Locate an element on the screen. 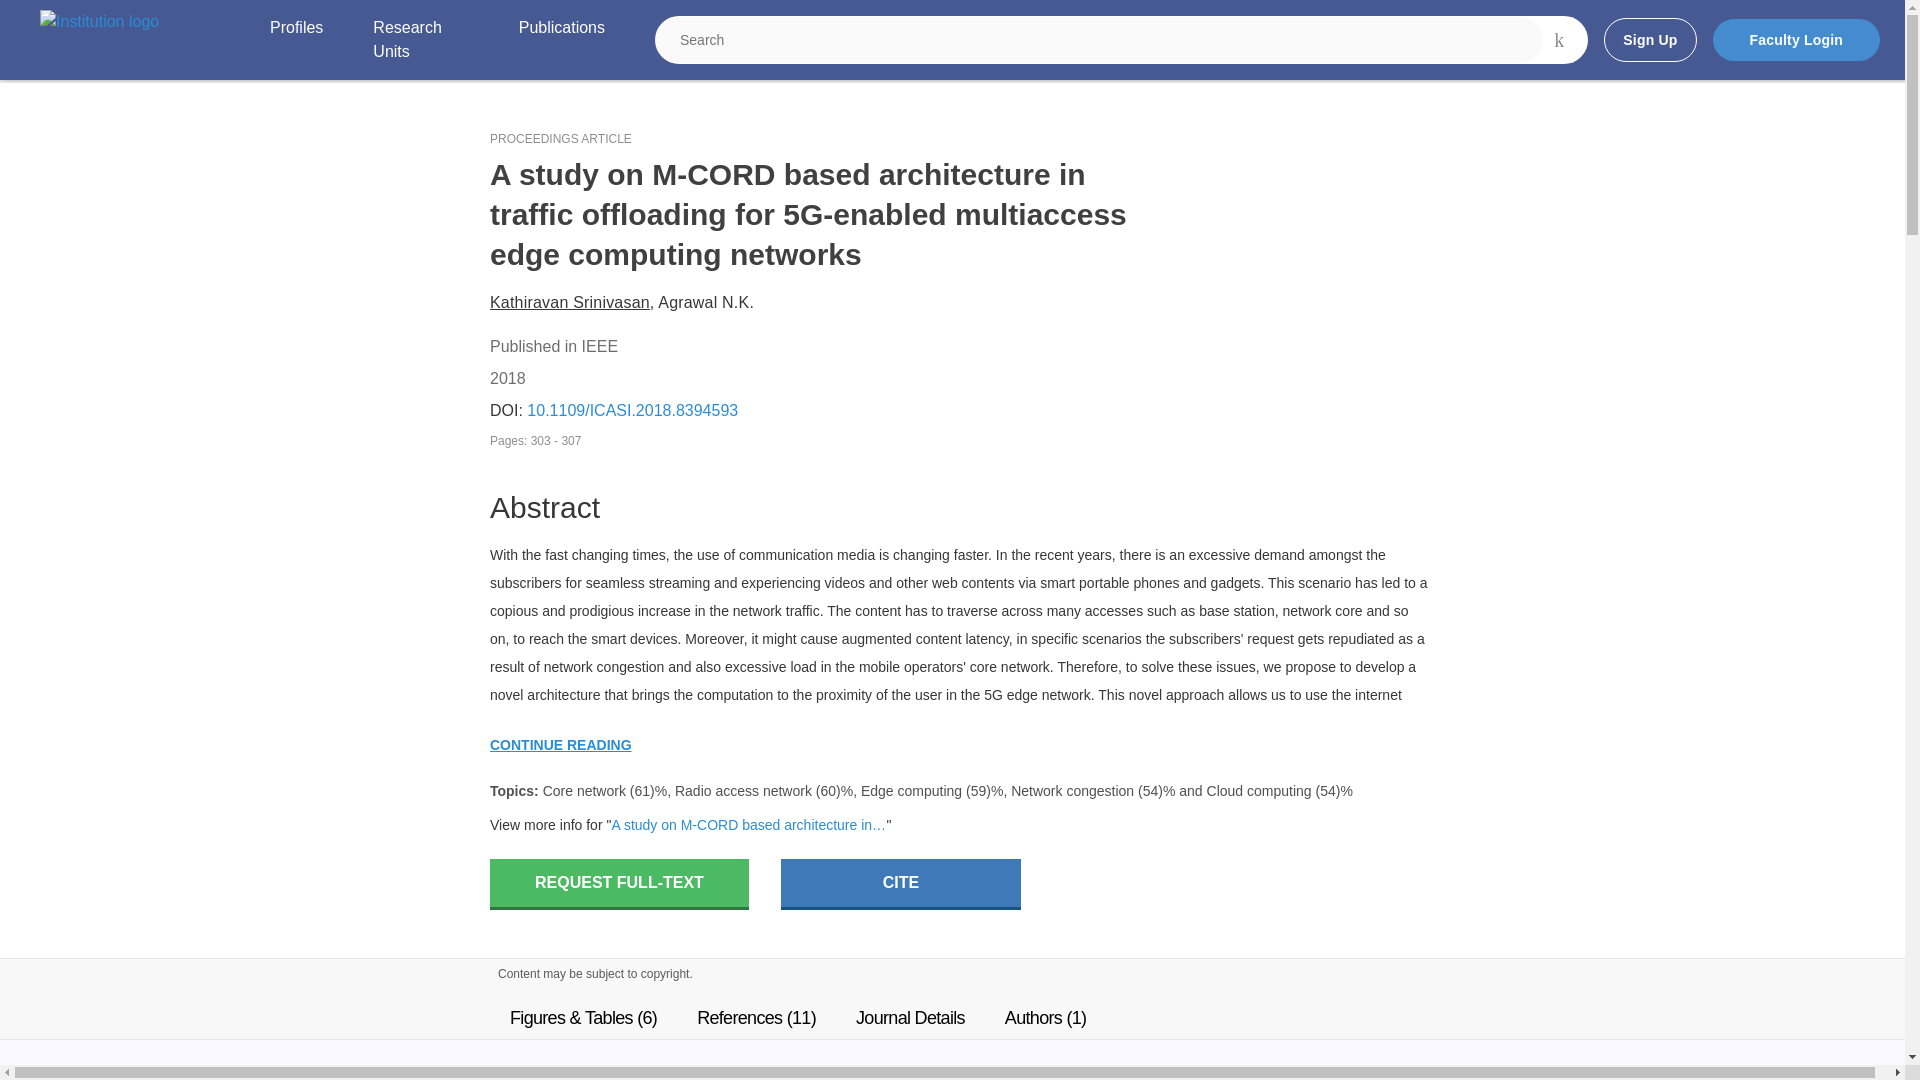  REQUEST FULL-TEXT is located at coordinates (618, 884).